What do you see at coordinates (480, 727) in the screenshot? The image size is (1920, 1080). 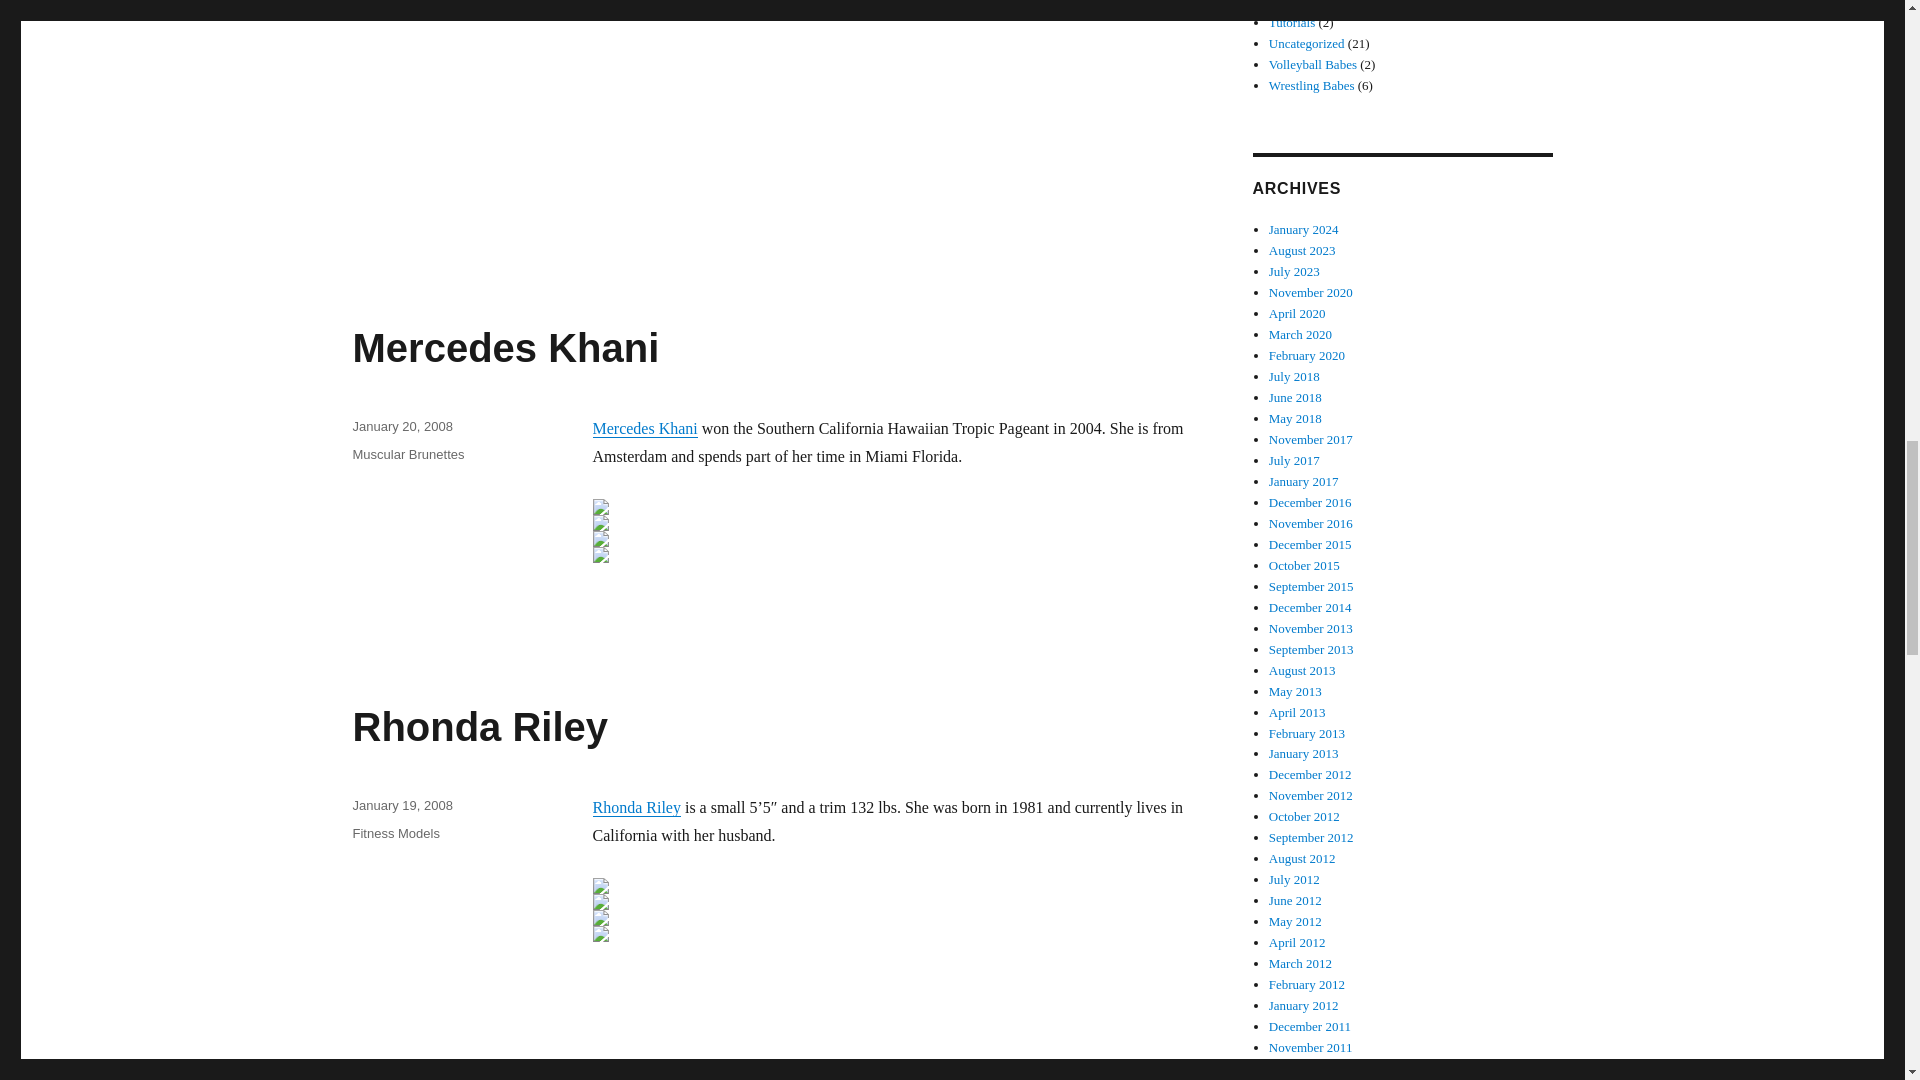 I see `Rhonda Riley` at bounding box center [480, 727].